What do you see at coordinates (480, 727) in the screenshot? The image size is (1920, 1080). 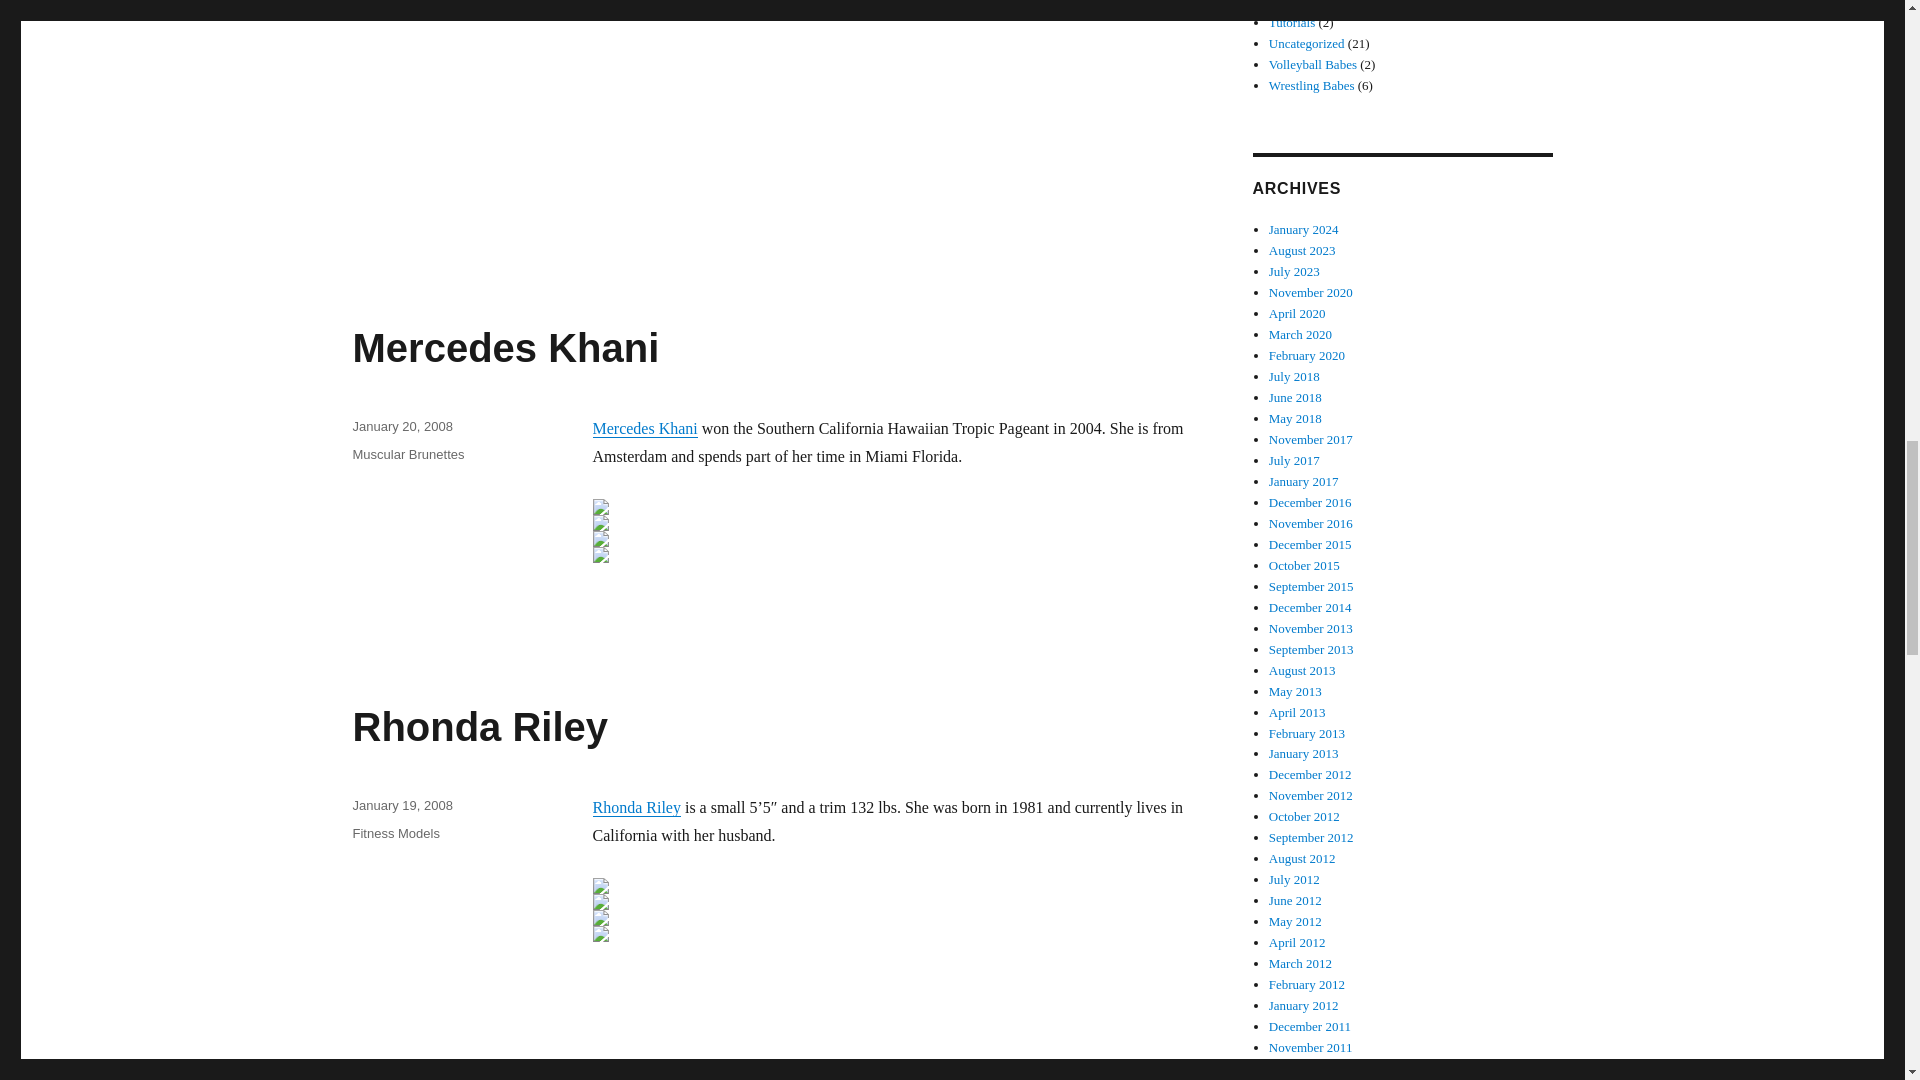 I see `Rhonda Riley` at bounding box center [480, 727].